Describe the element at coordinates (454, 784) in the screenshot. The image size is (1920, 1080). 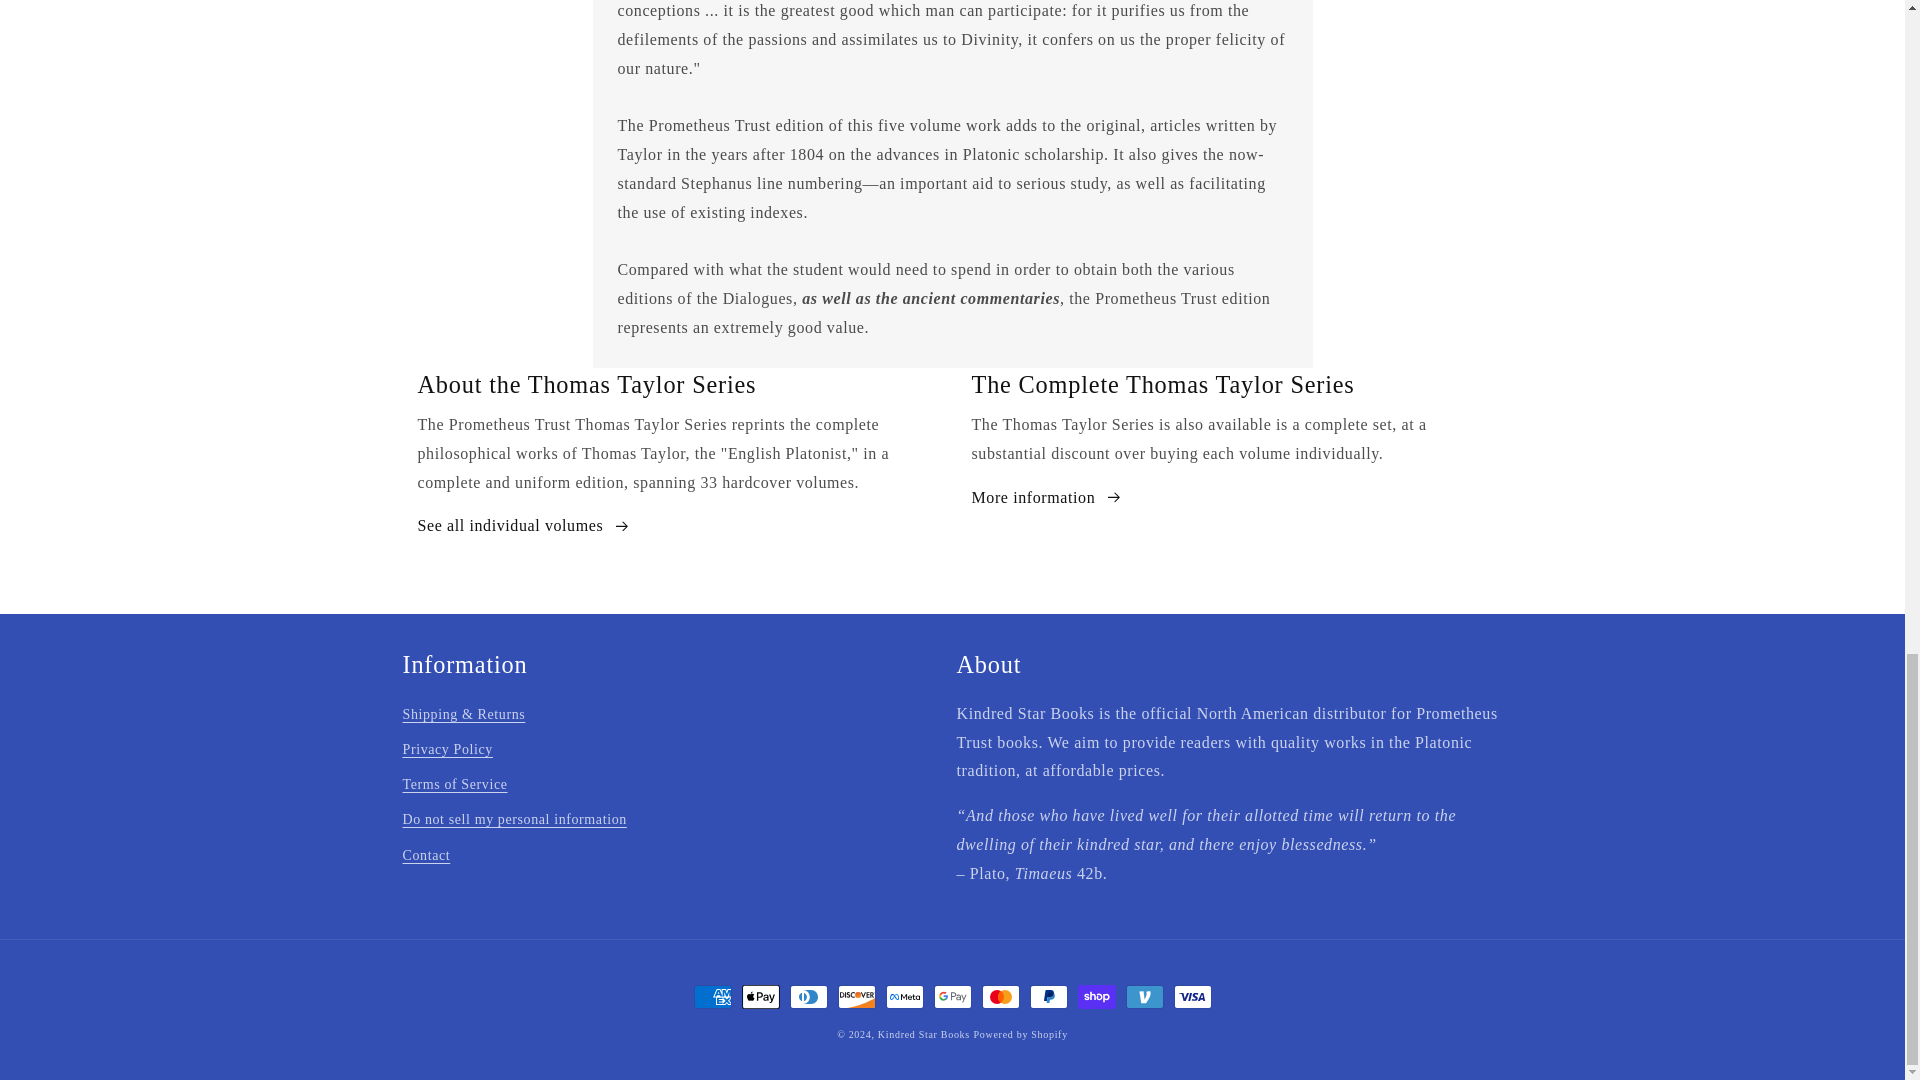
I see `Terms of Service` at that location.